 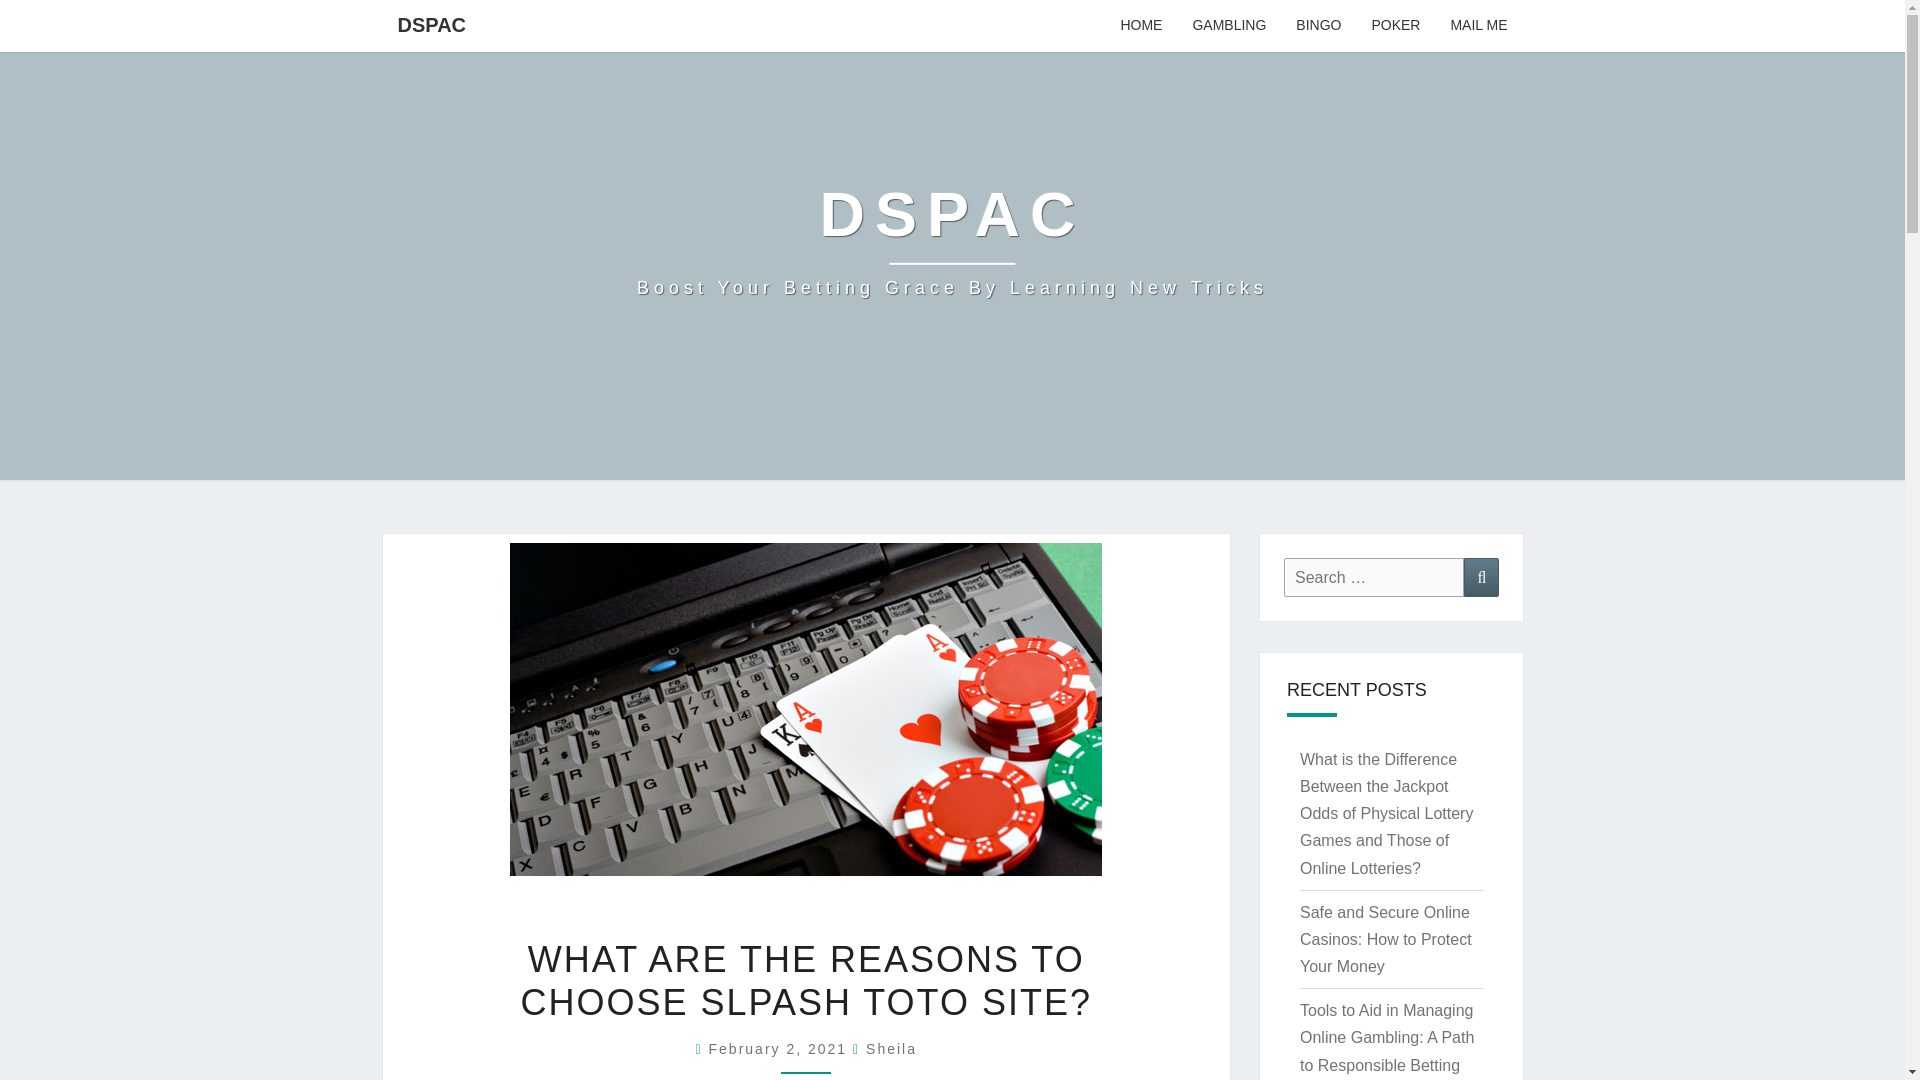 I want to click on 6:36 am, so click(x=1478, y=26).